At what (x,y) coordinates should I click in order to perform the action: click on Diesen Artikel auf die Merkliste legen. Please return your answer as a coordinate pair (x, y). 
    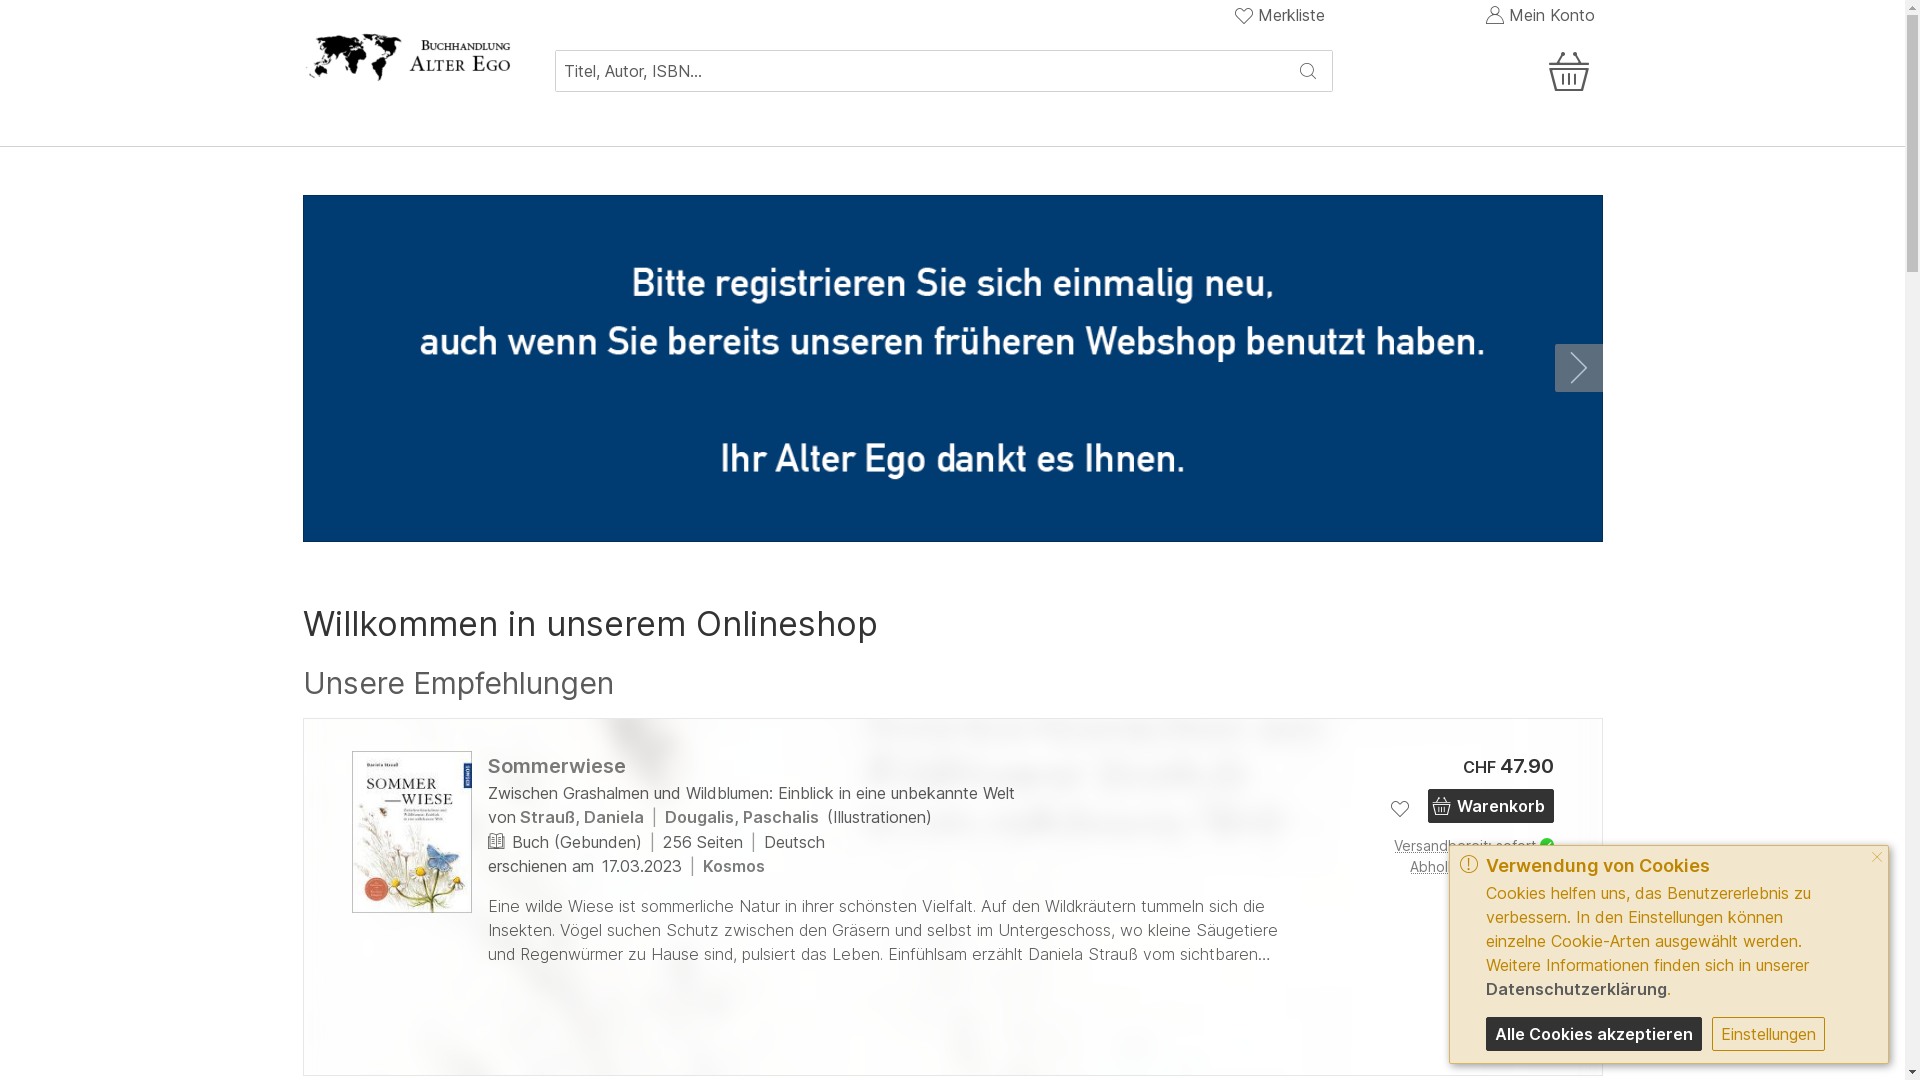
    Looking at the image, I should click on (1401, 808).